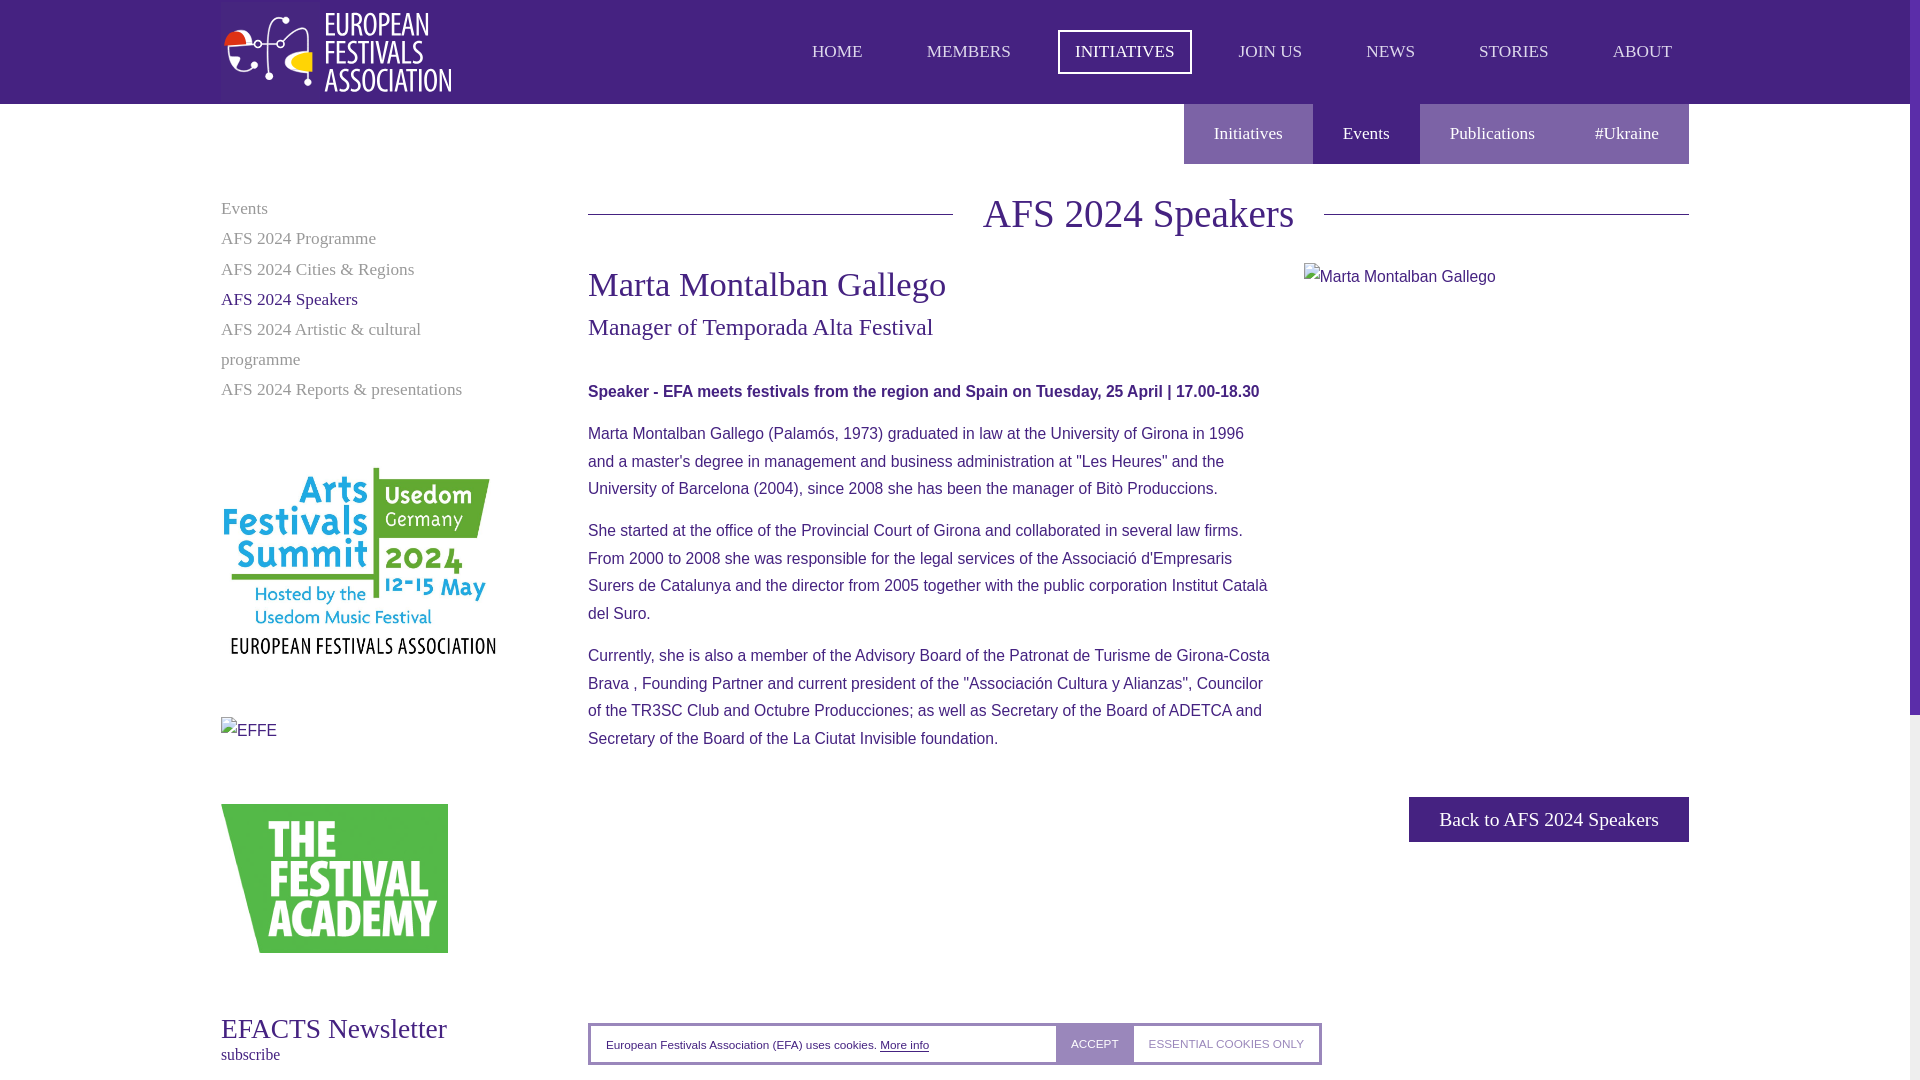 Image resolution: width=1920 pixels, height=1080 pixels. Describe the element at coordinates (336, 52) in the screenshot. I see `European festivals Association` at that location.